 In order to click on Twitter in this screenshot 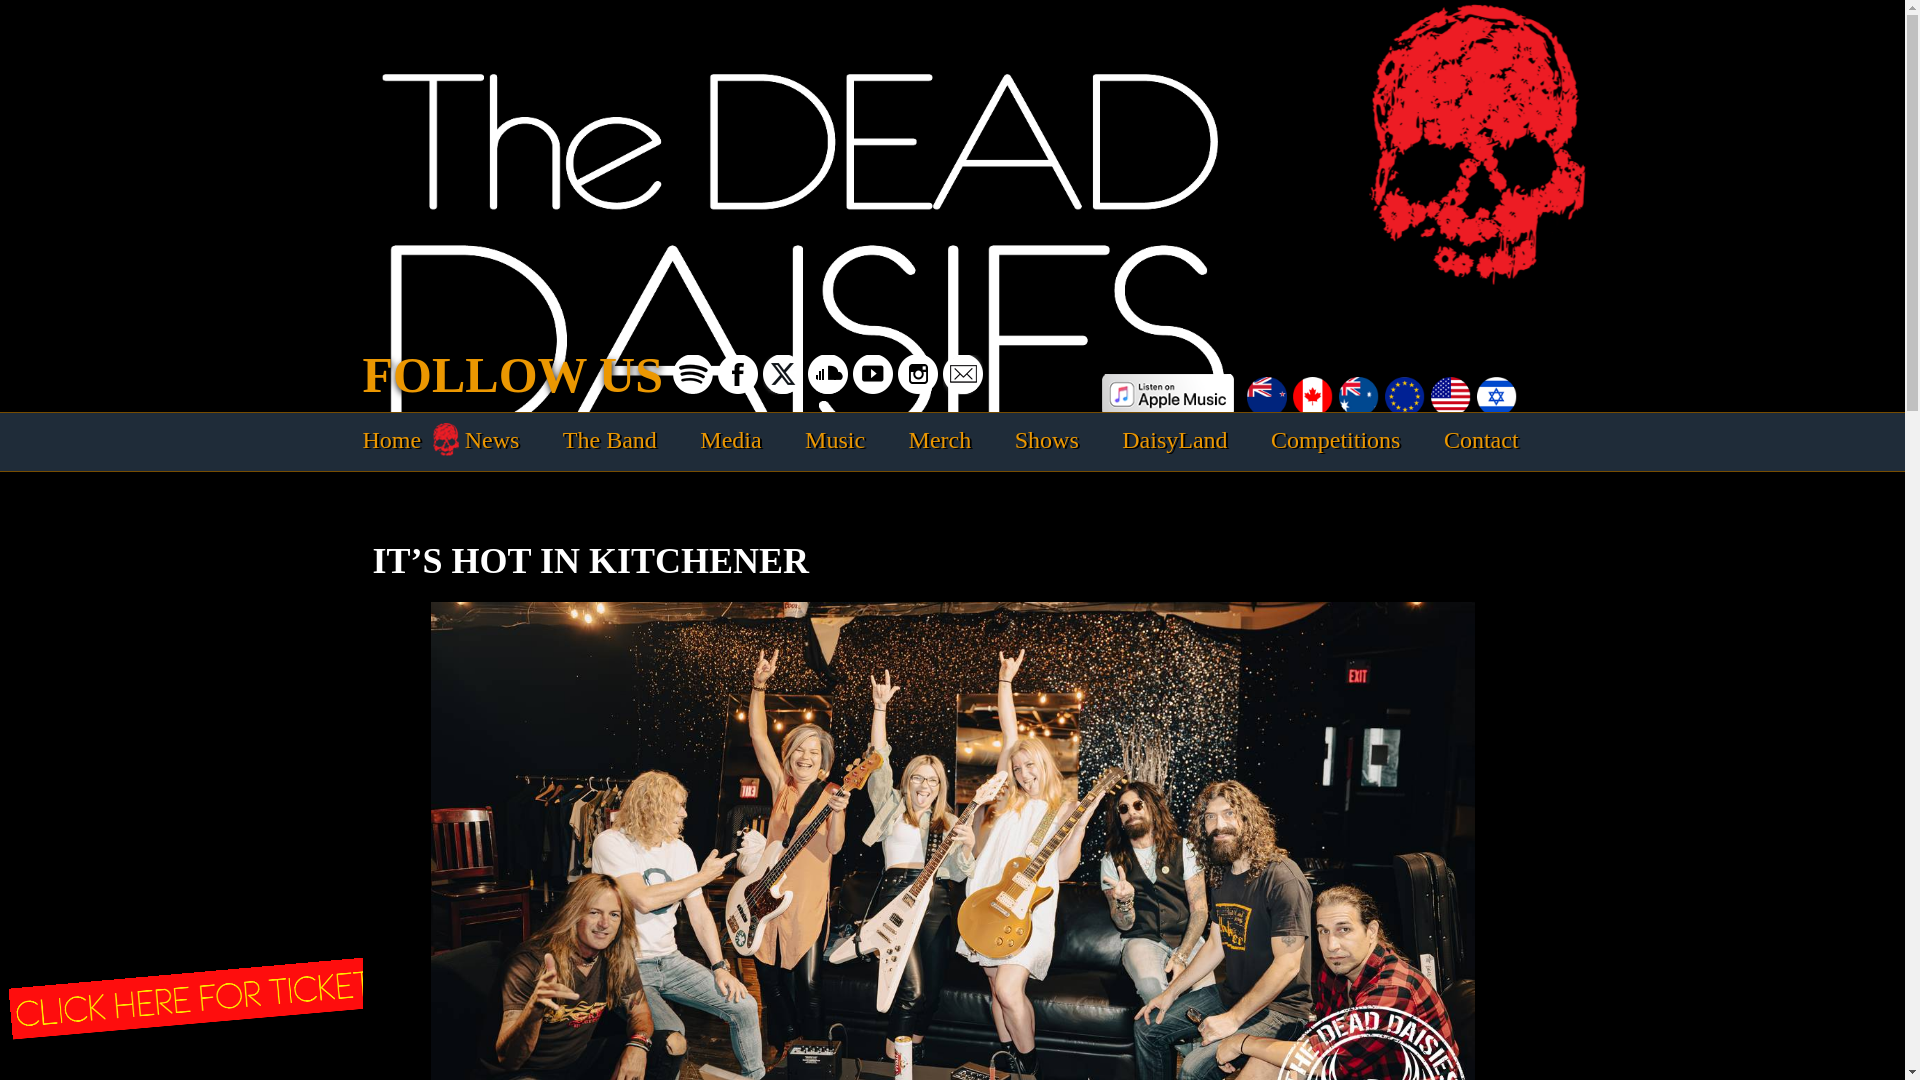, I will do `click(782, 375)`.